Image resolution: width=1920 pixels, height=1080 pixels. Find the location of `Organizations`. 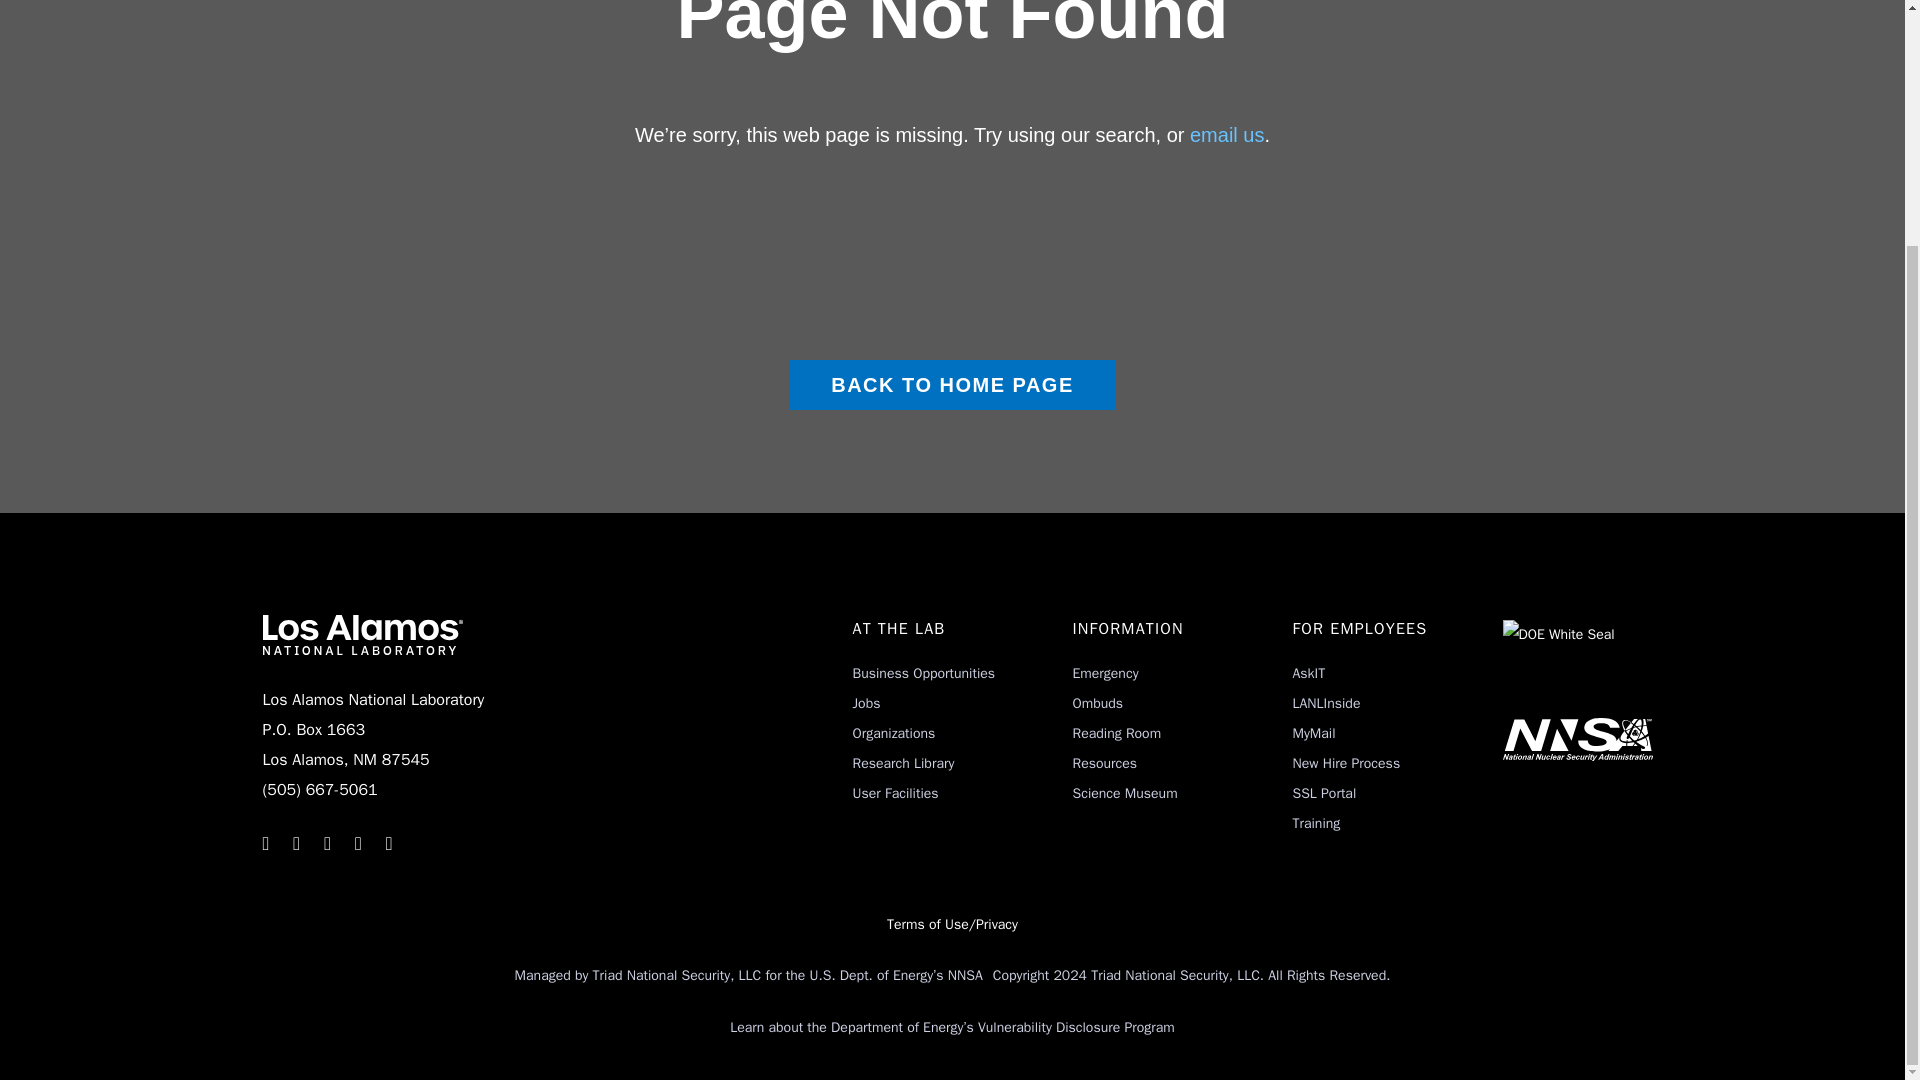

Organizations is located at coordinates (894, 732).